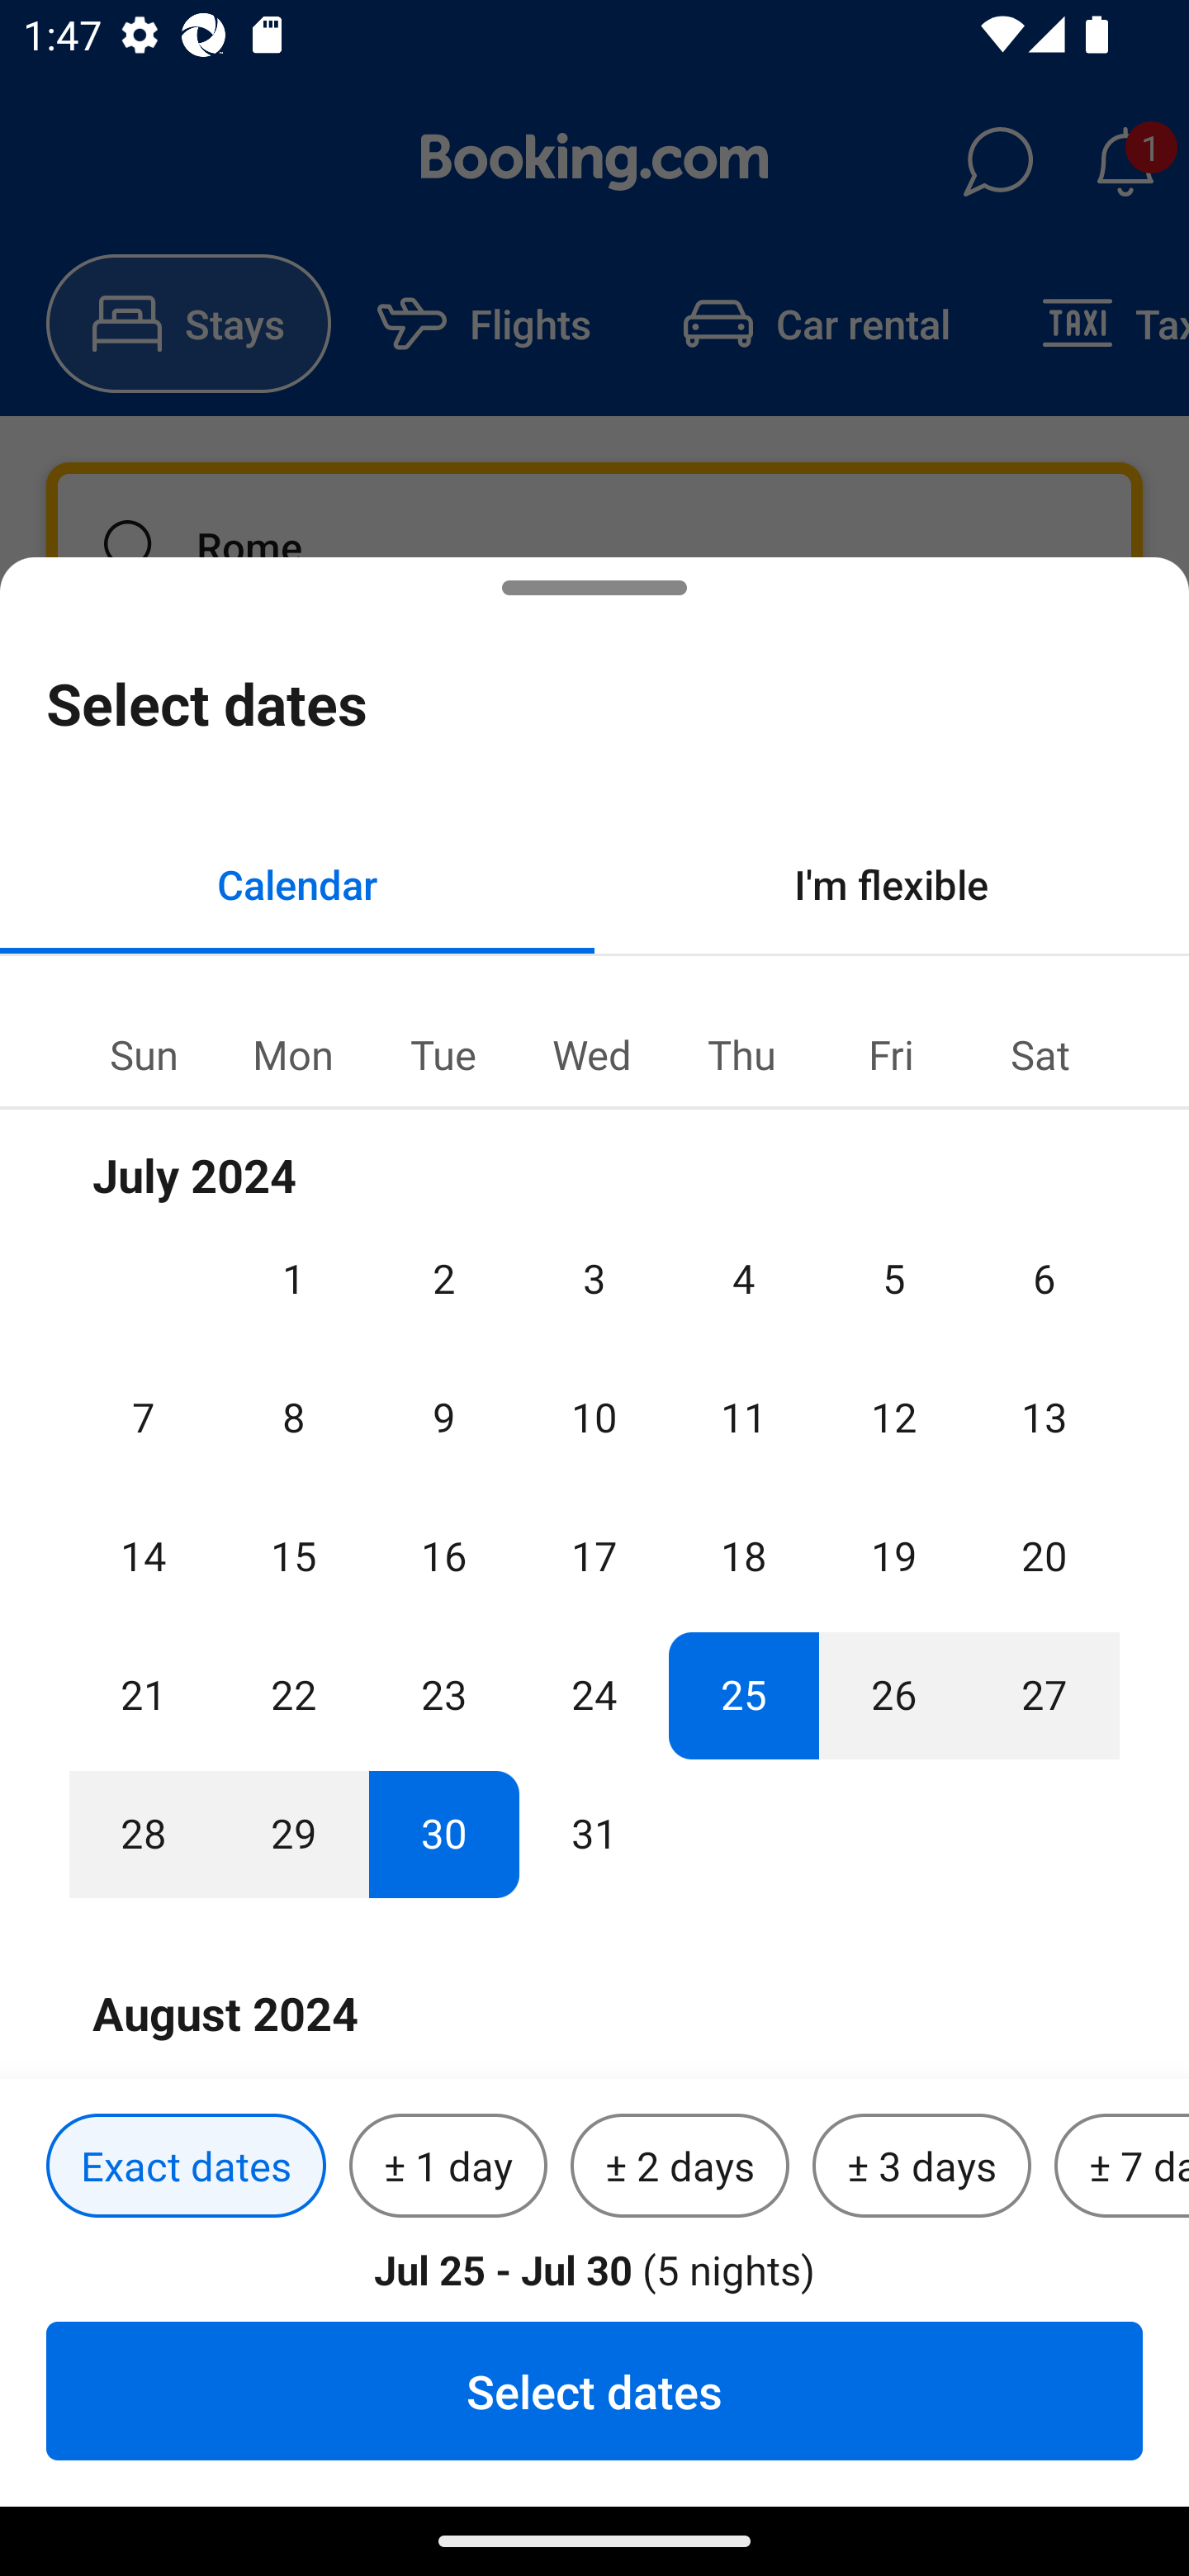  What do you see at coordinates (892, 883) in the screenshot?
I see `I'm flexible` at bounding box center [892, 883].